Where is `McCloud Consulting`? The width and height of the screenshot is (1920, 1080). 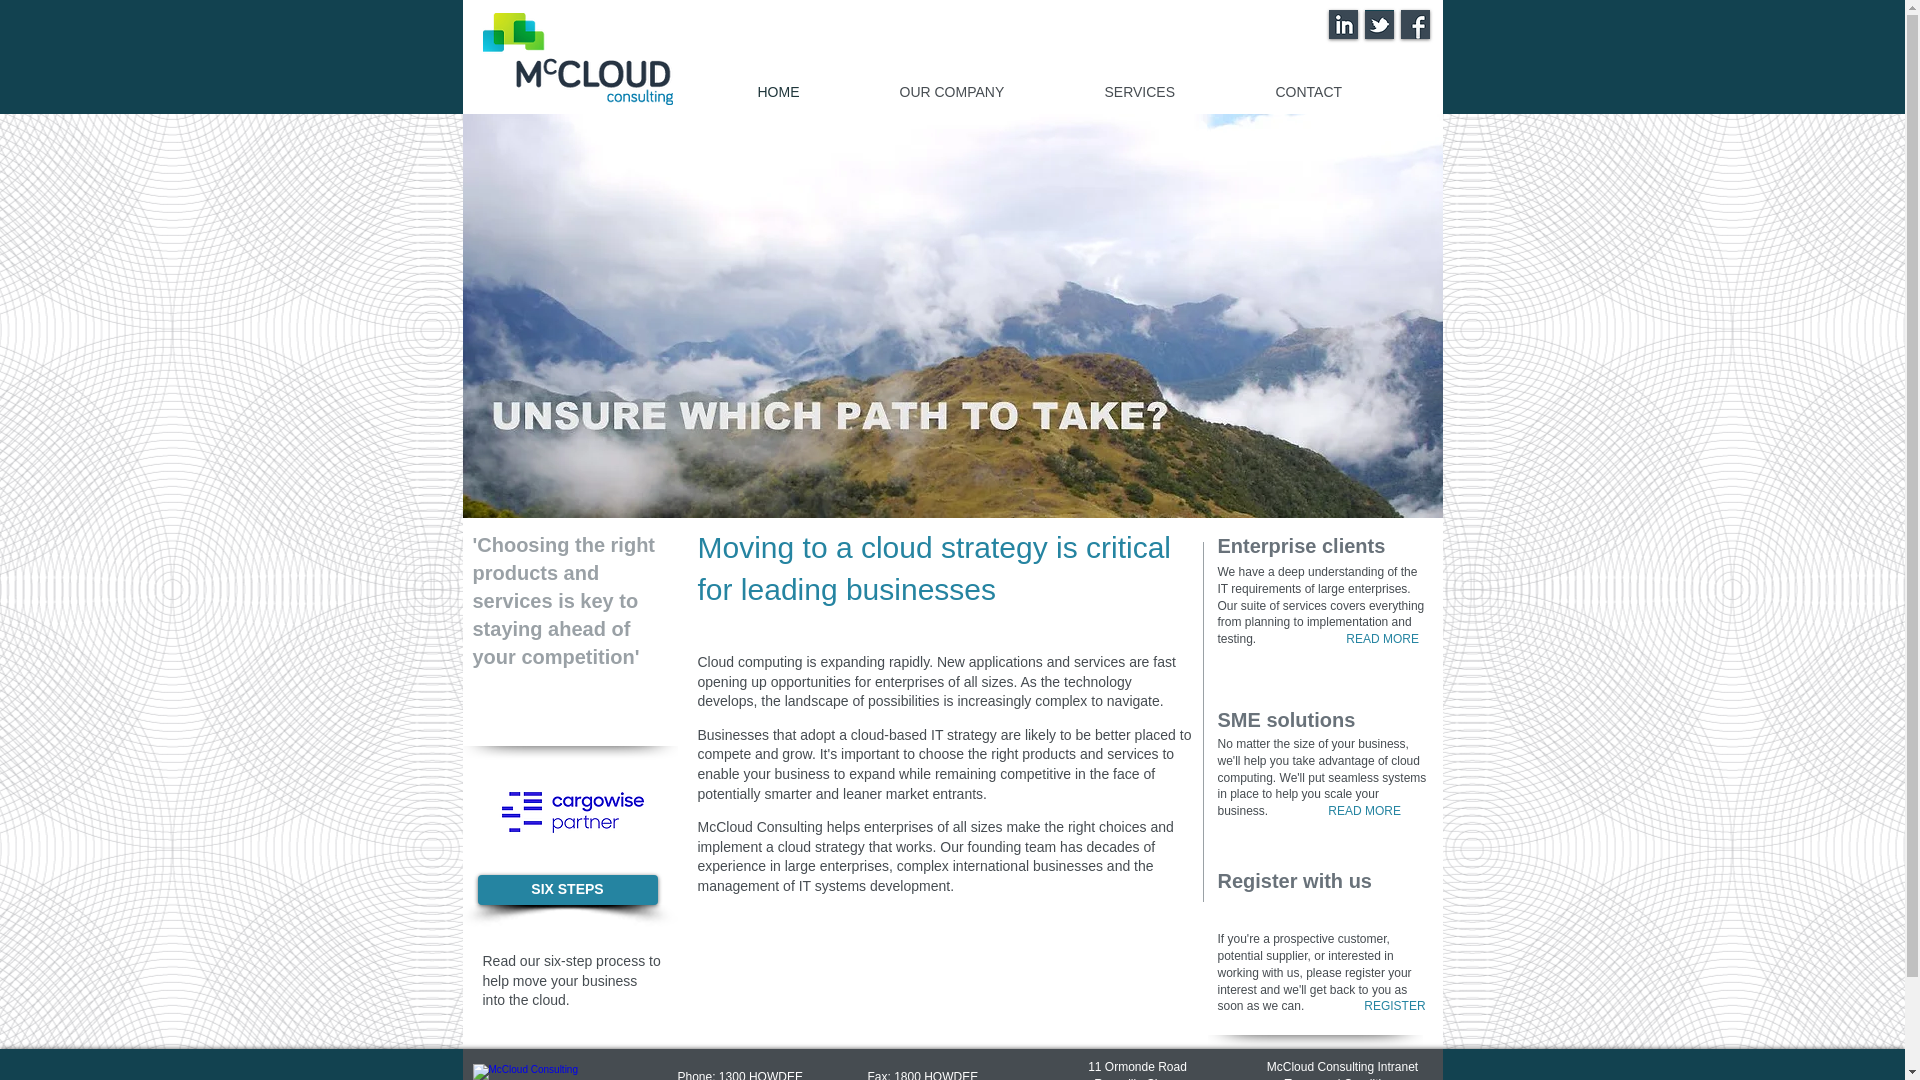
McCloud Consulting is located at coordinates (577, 59).